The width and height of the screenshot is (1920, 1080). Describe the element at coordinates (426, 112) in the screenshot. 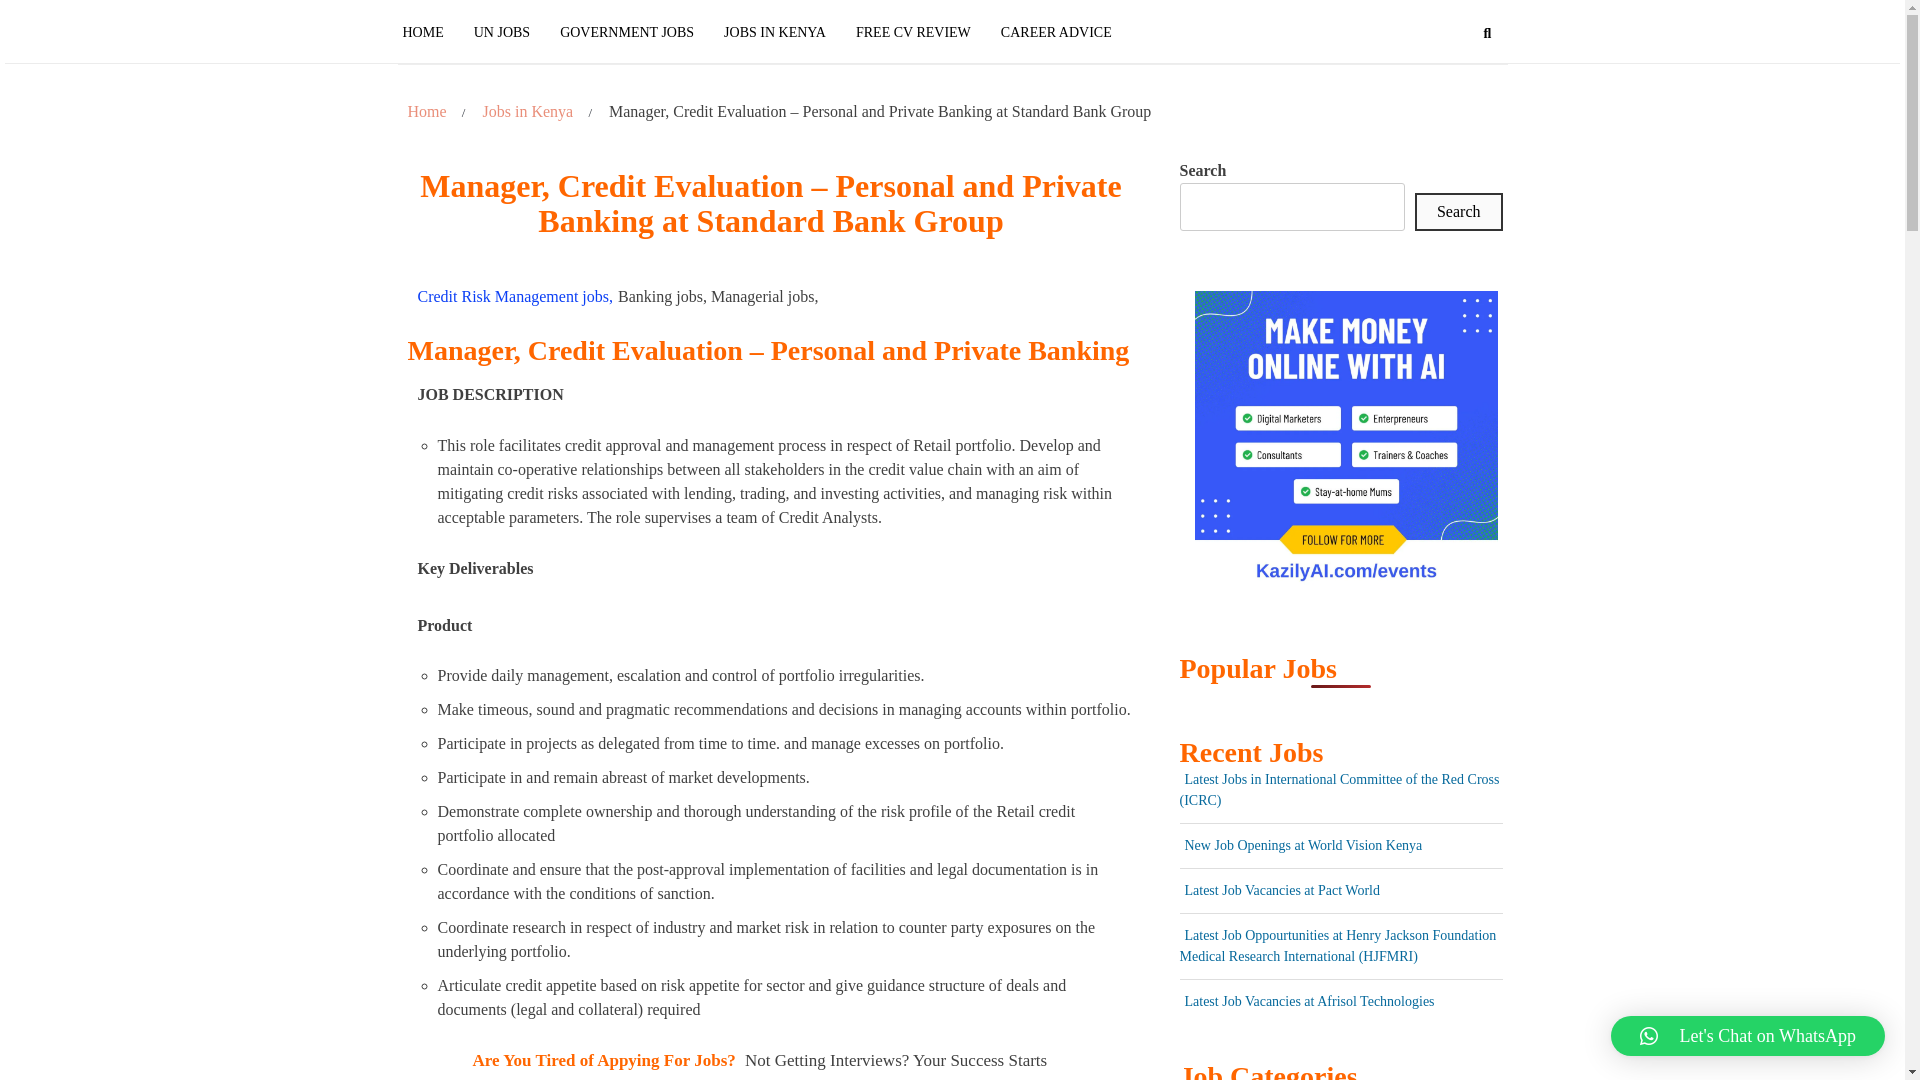

I see `Home` at that location.